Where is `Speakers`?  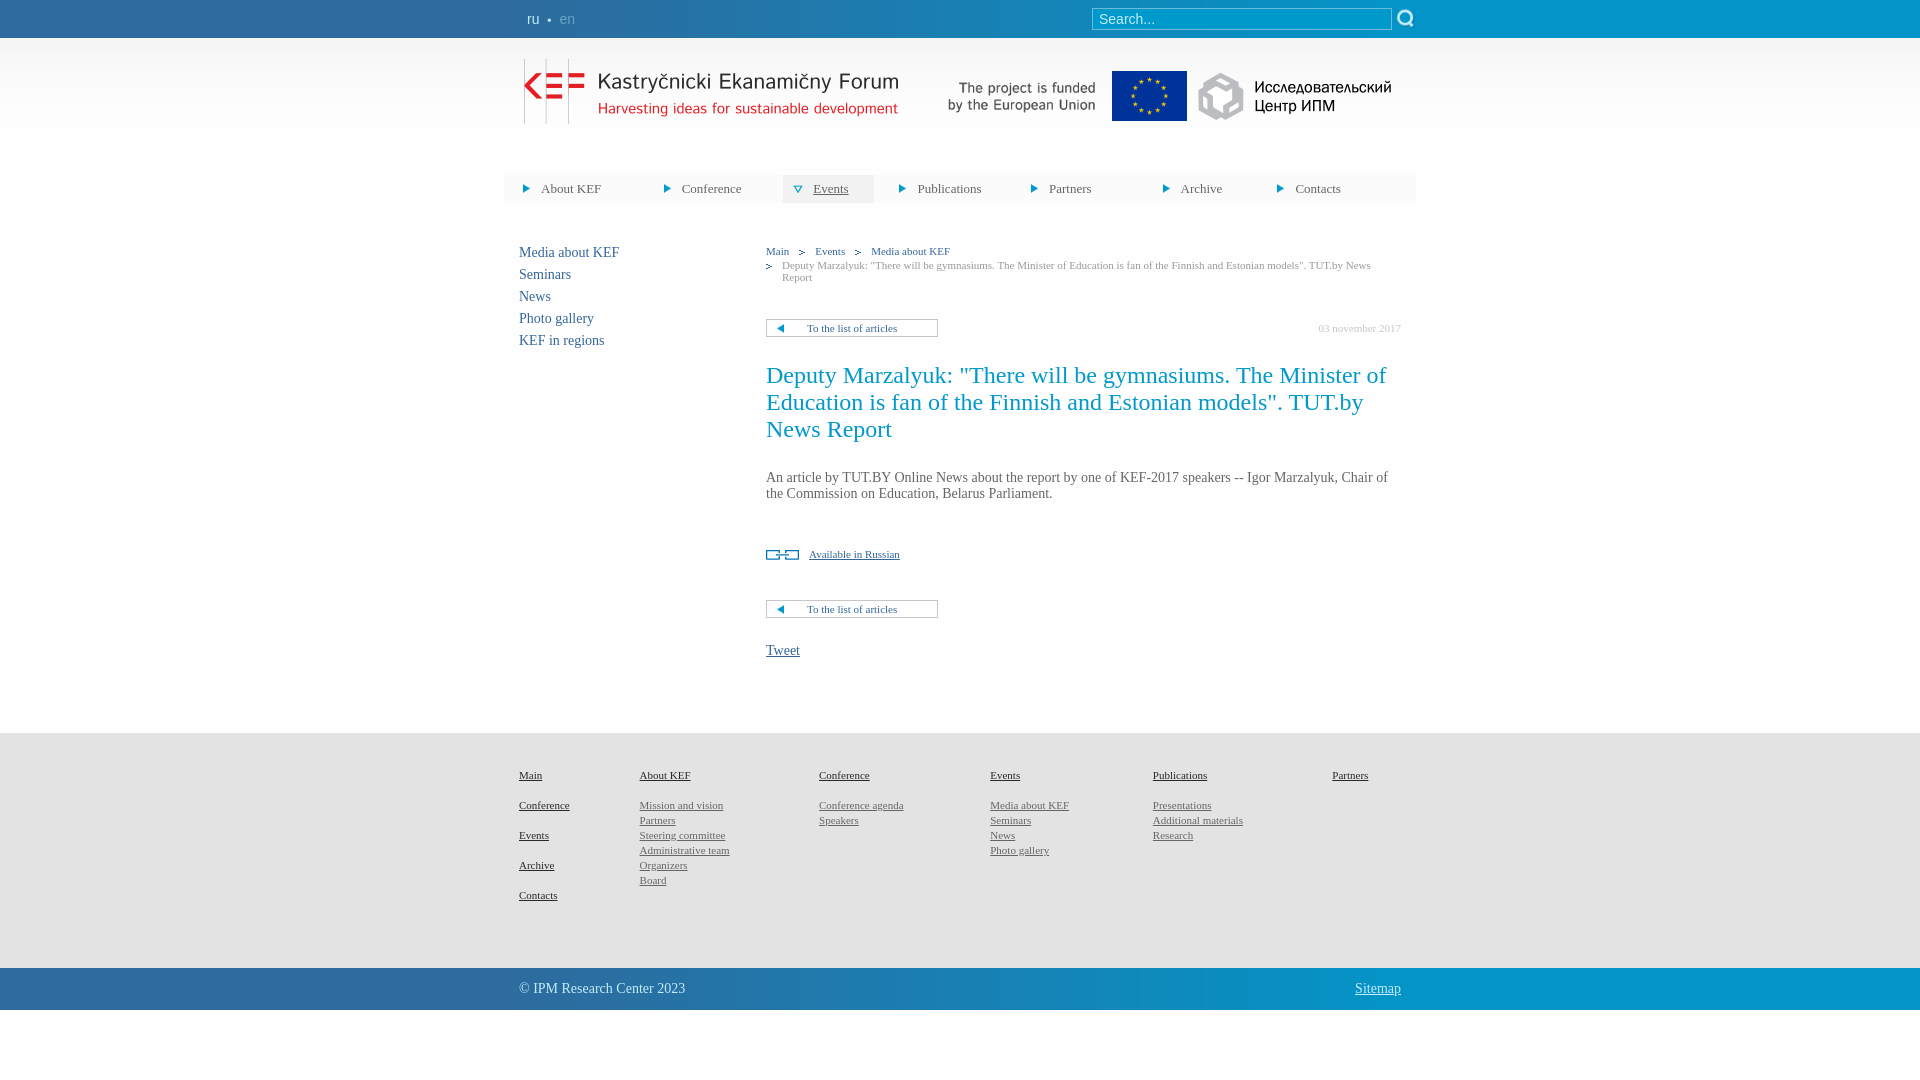 Speakers is located at coordinates (839, 820).